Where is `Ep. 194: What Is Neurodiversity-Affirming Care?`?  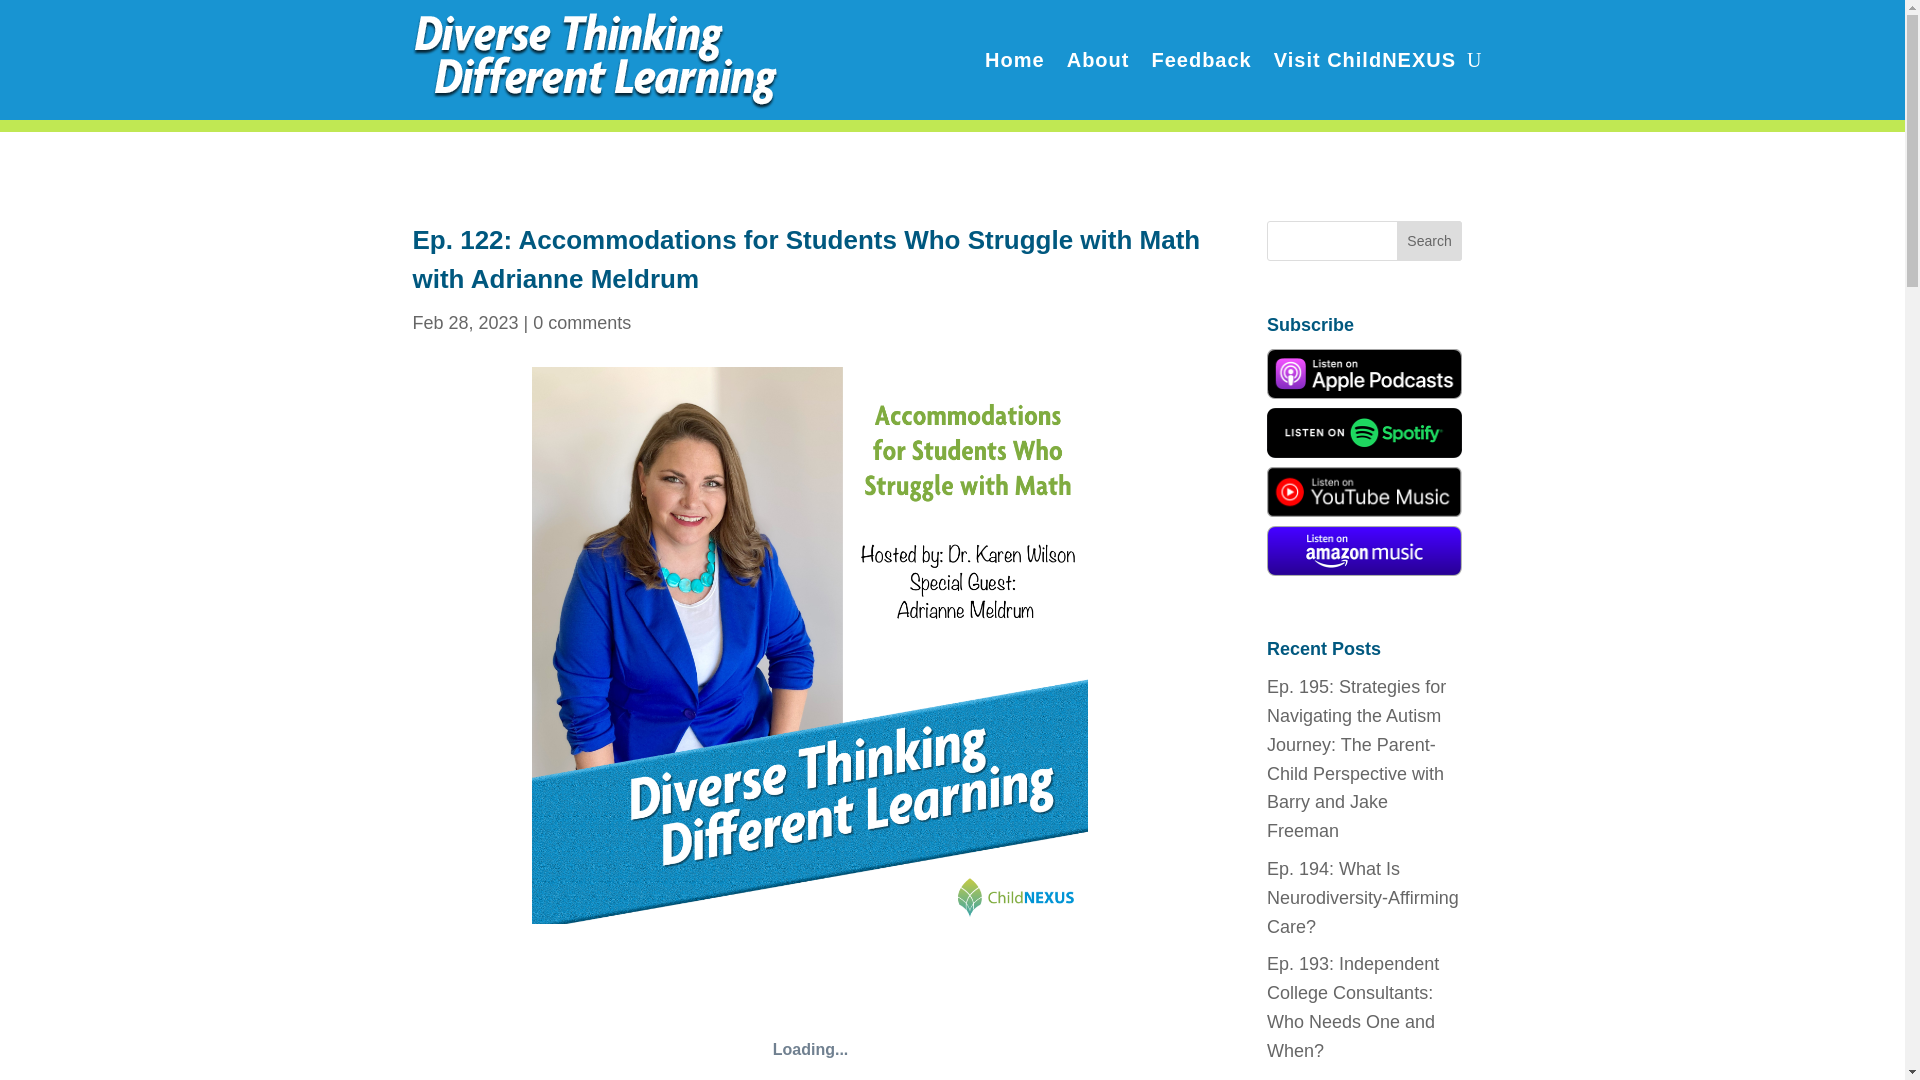
Ep. 194: What Is Neurodiversity-Affirming Care? is located at coordinates (1363, 898).